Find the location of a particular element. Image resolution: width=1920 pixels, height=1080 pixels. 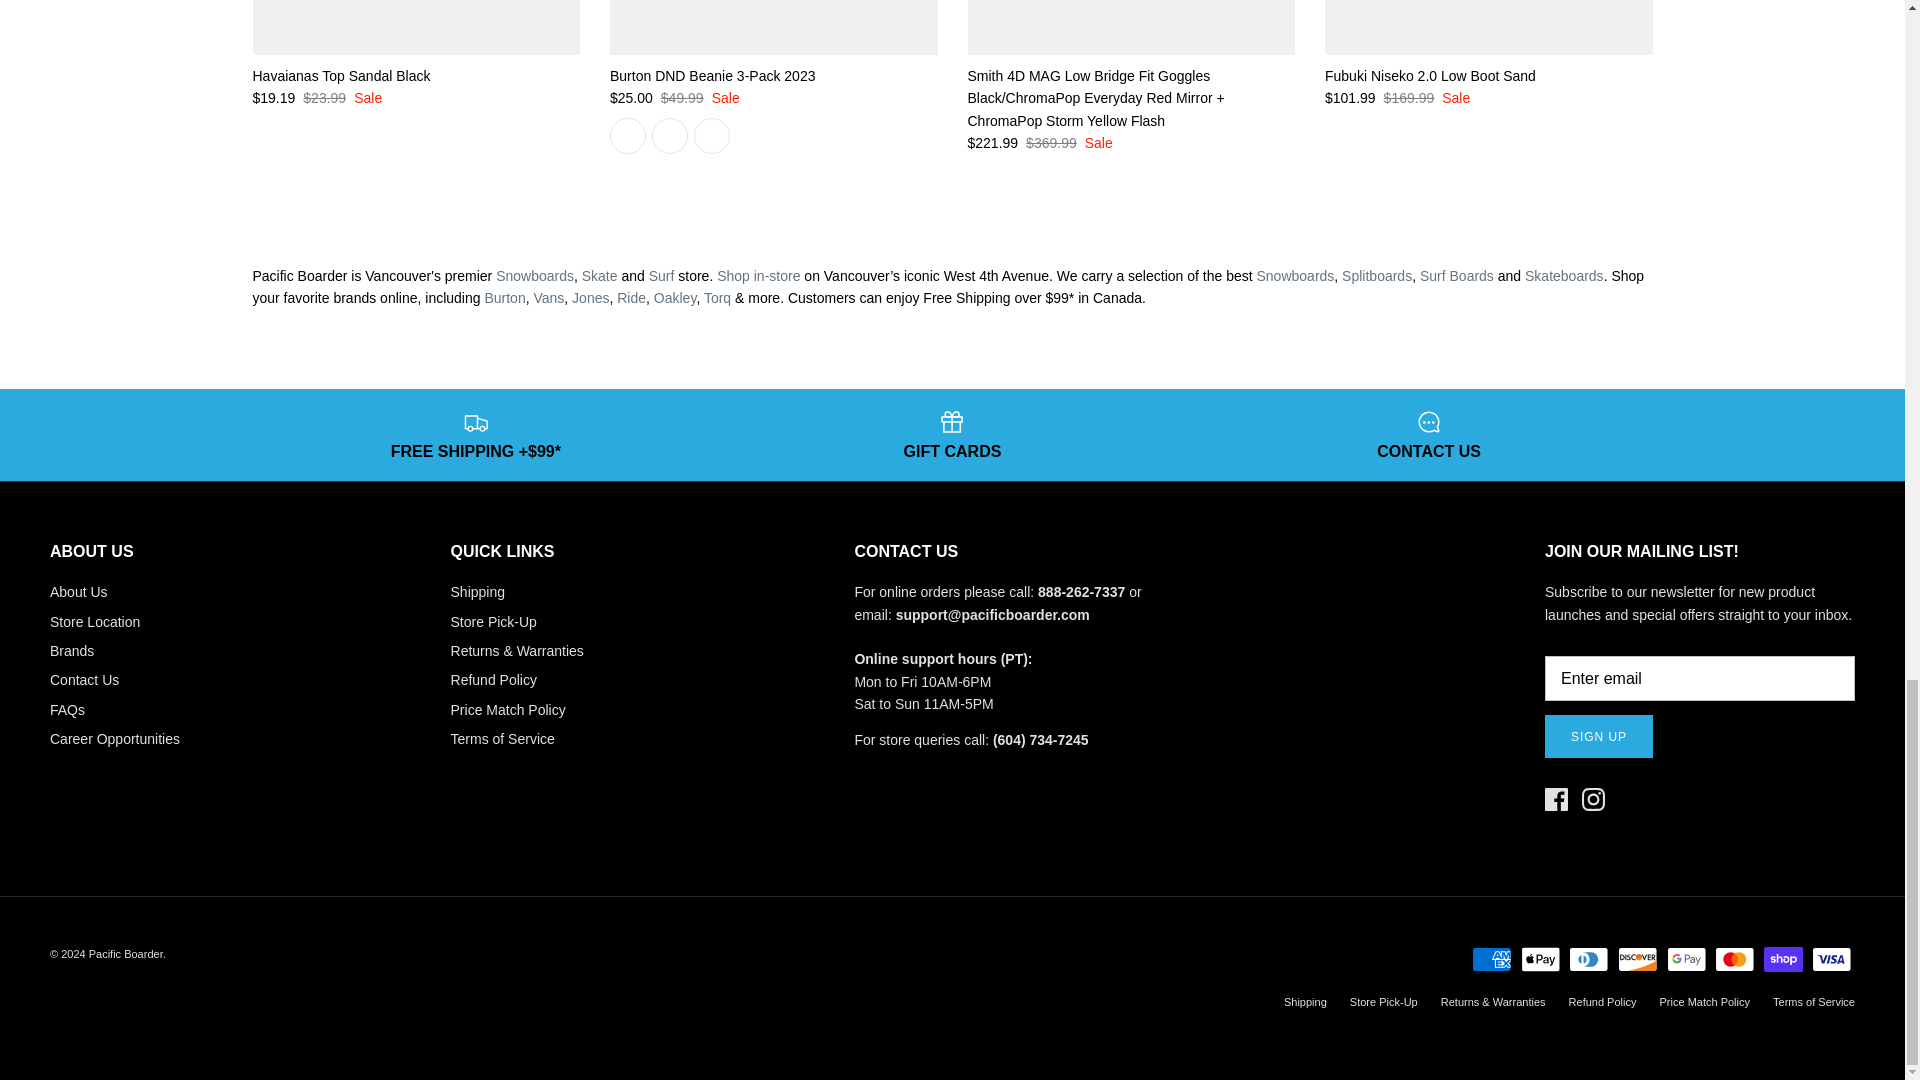

Mastercard is located at coordinates (1734, 960).